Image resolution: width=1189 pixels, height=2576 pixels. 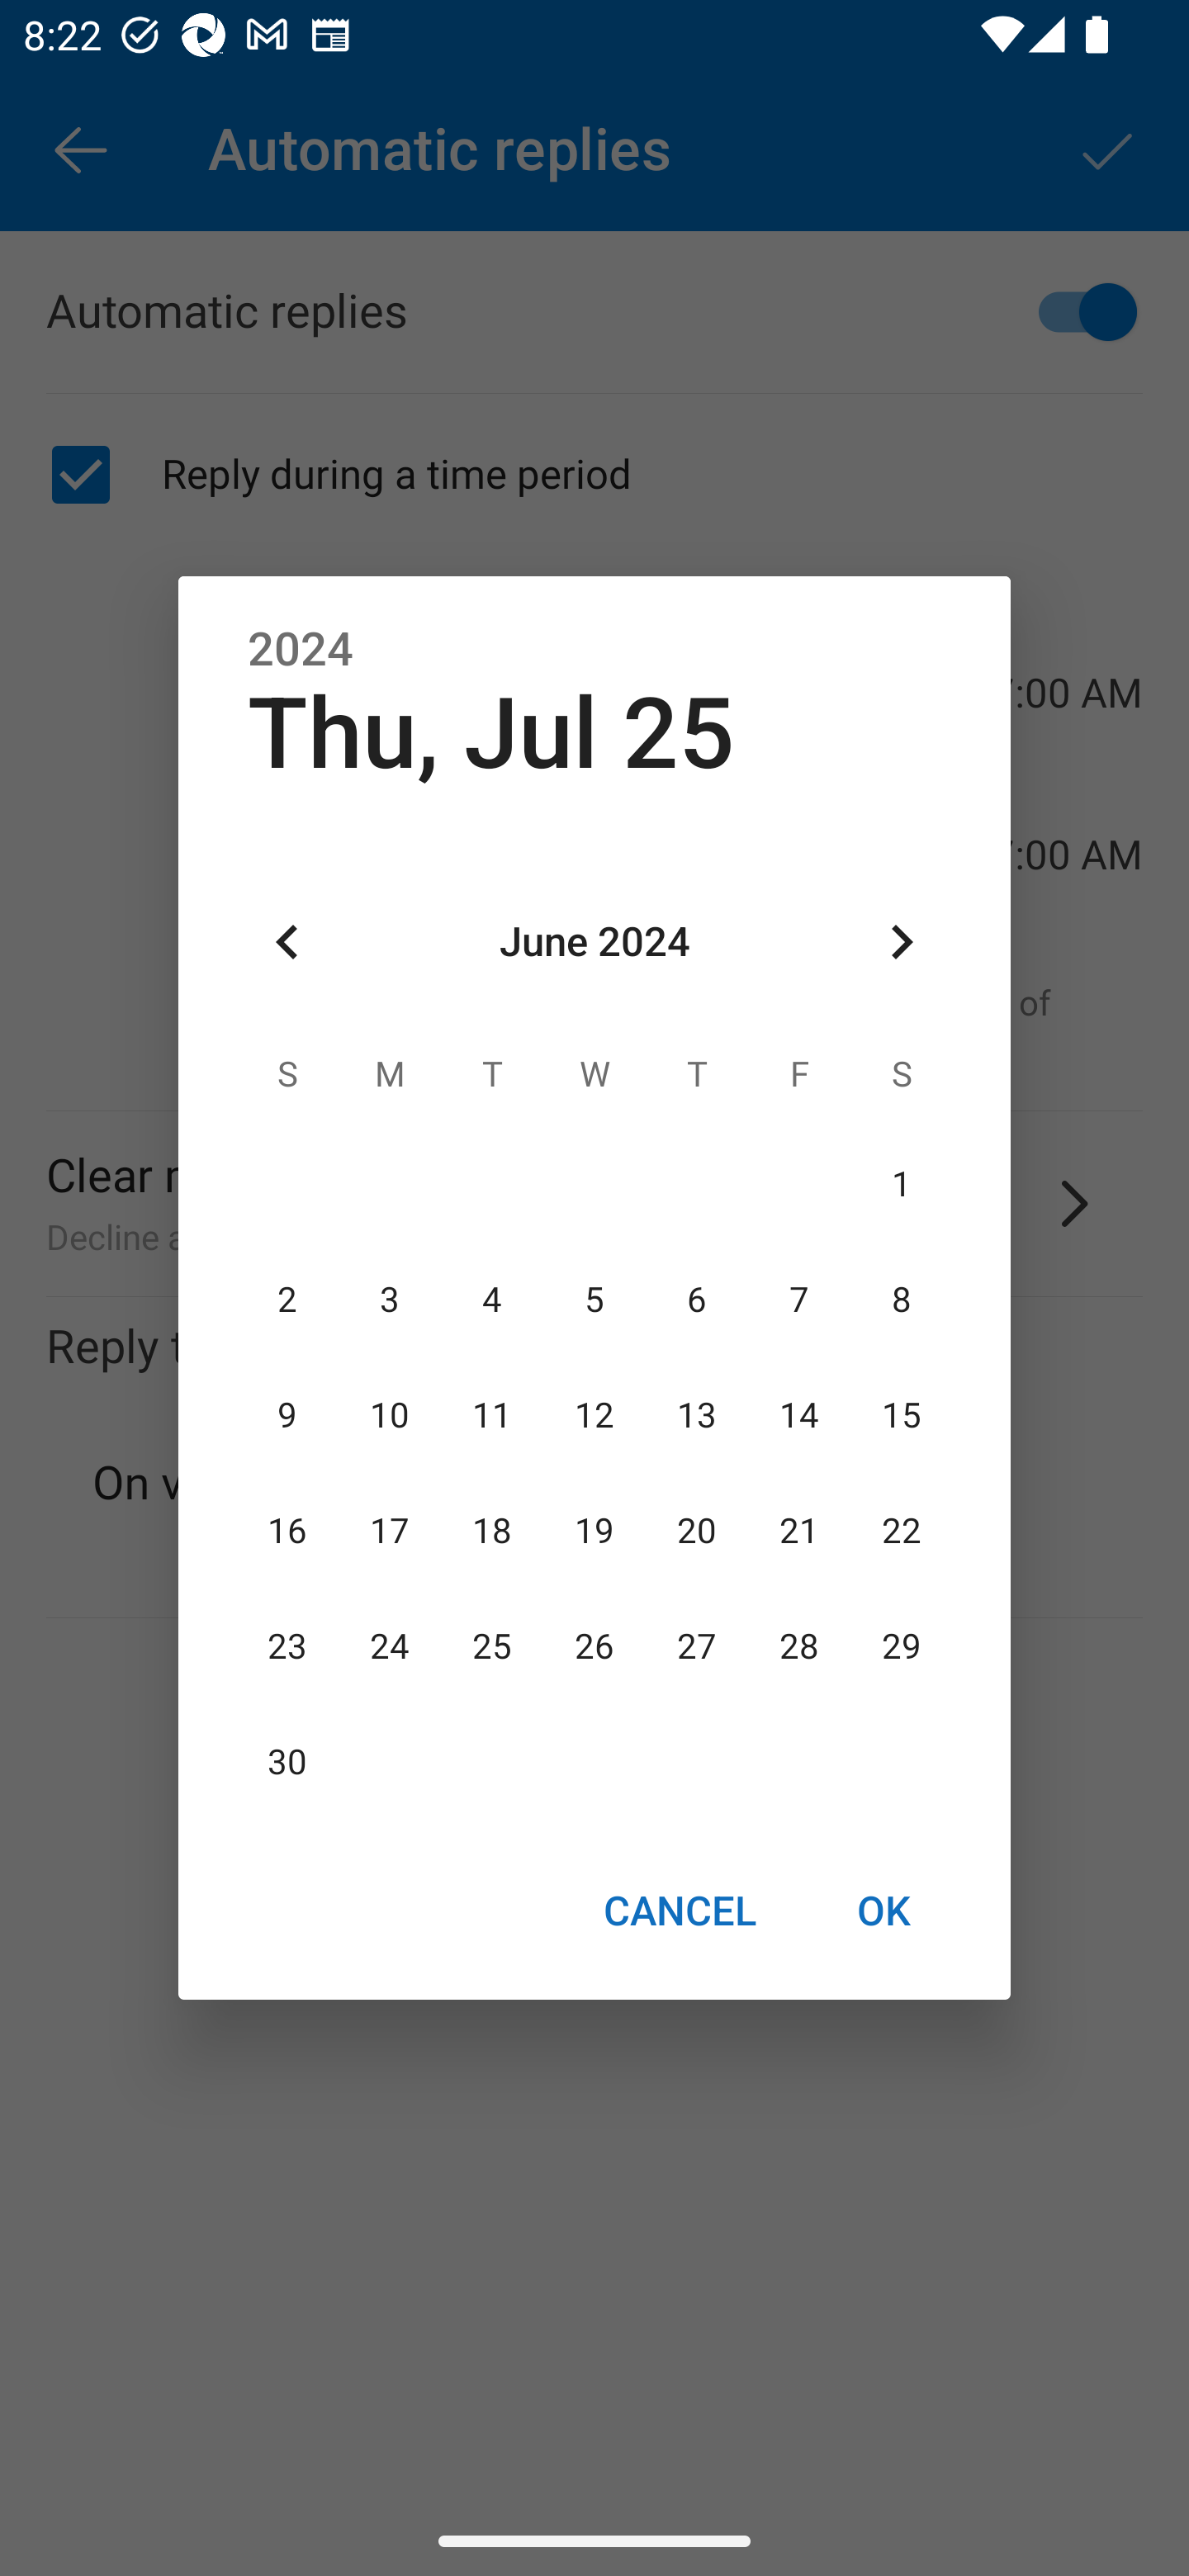 I want to click on 3 03 June 2024, so click(x=390, y=1300).